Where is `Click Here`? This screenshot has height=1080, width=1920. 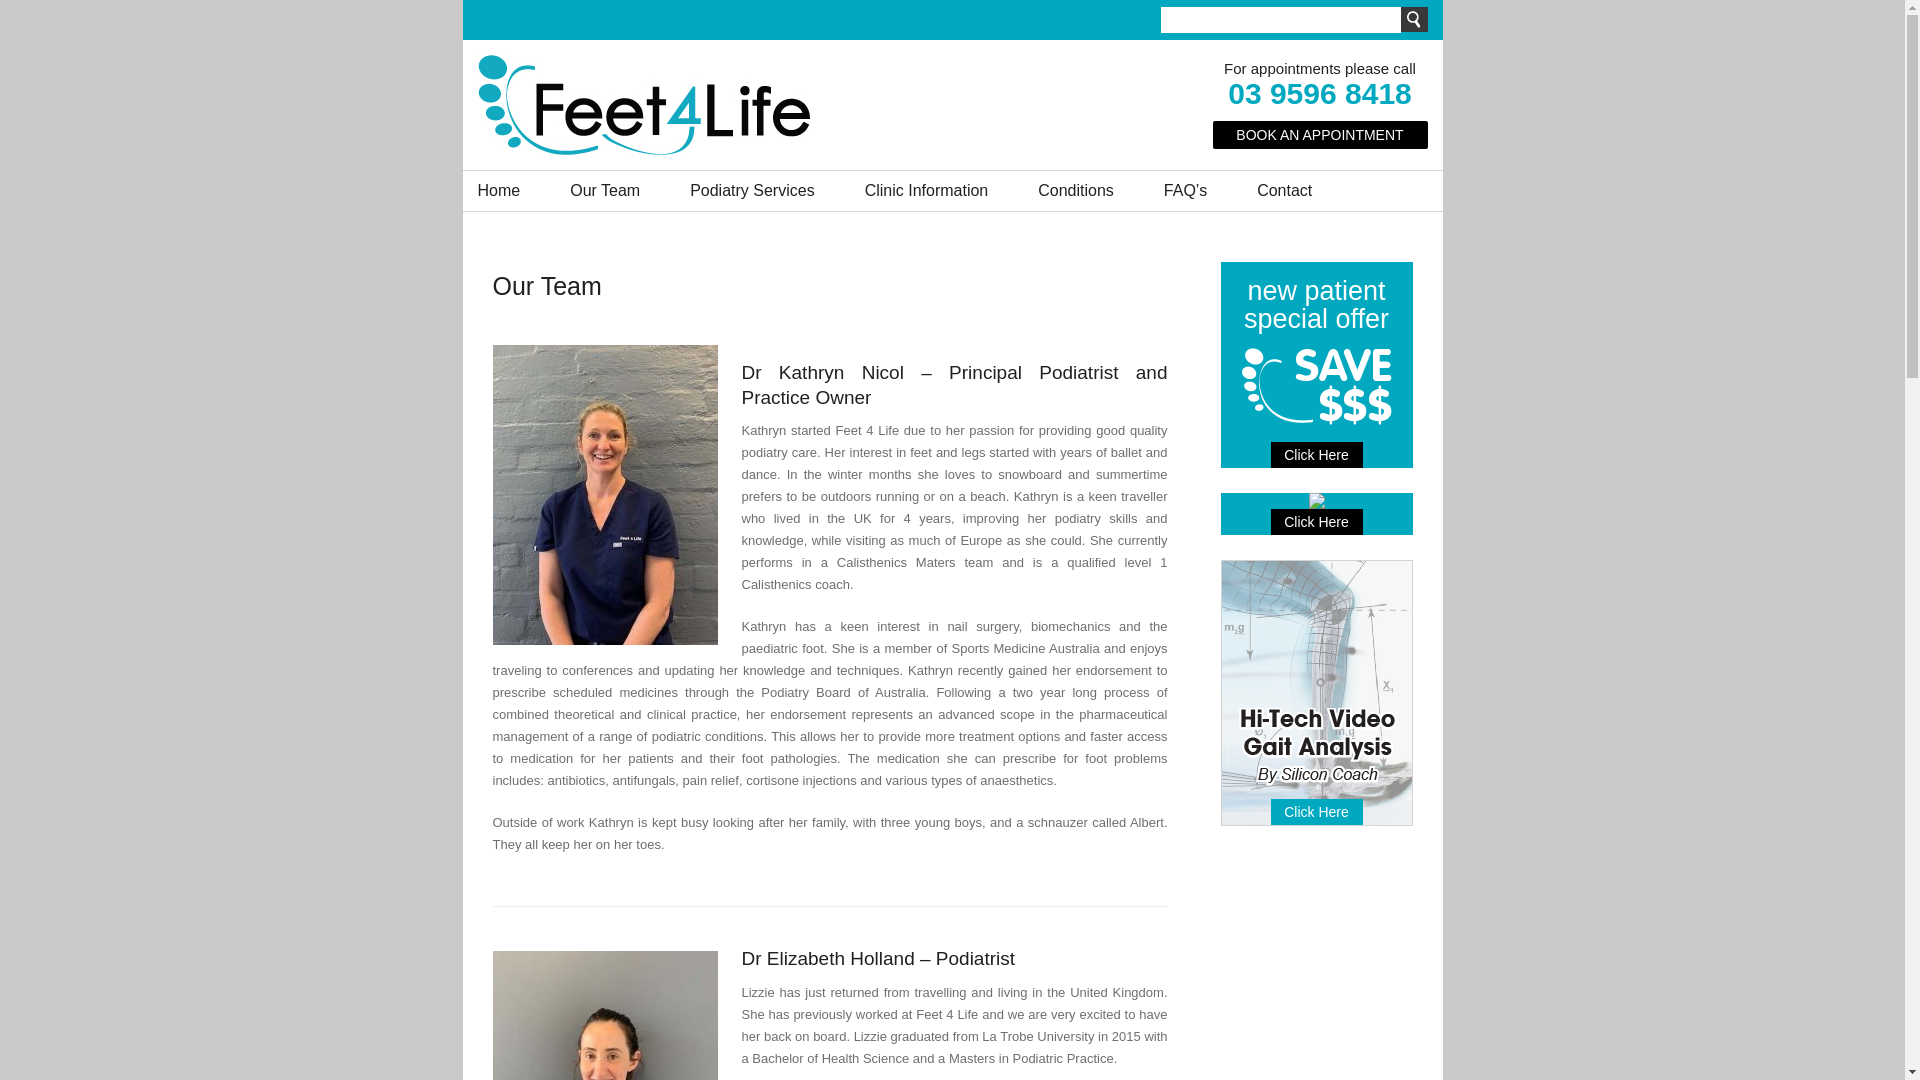 Click Here is located at coordinates (1316, 812).